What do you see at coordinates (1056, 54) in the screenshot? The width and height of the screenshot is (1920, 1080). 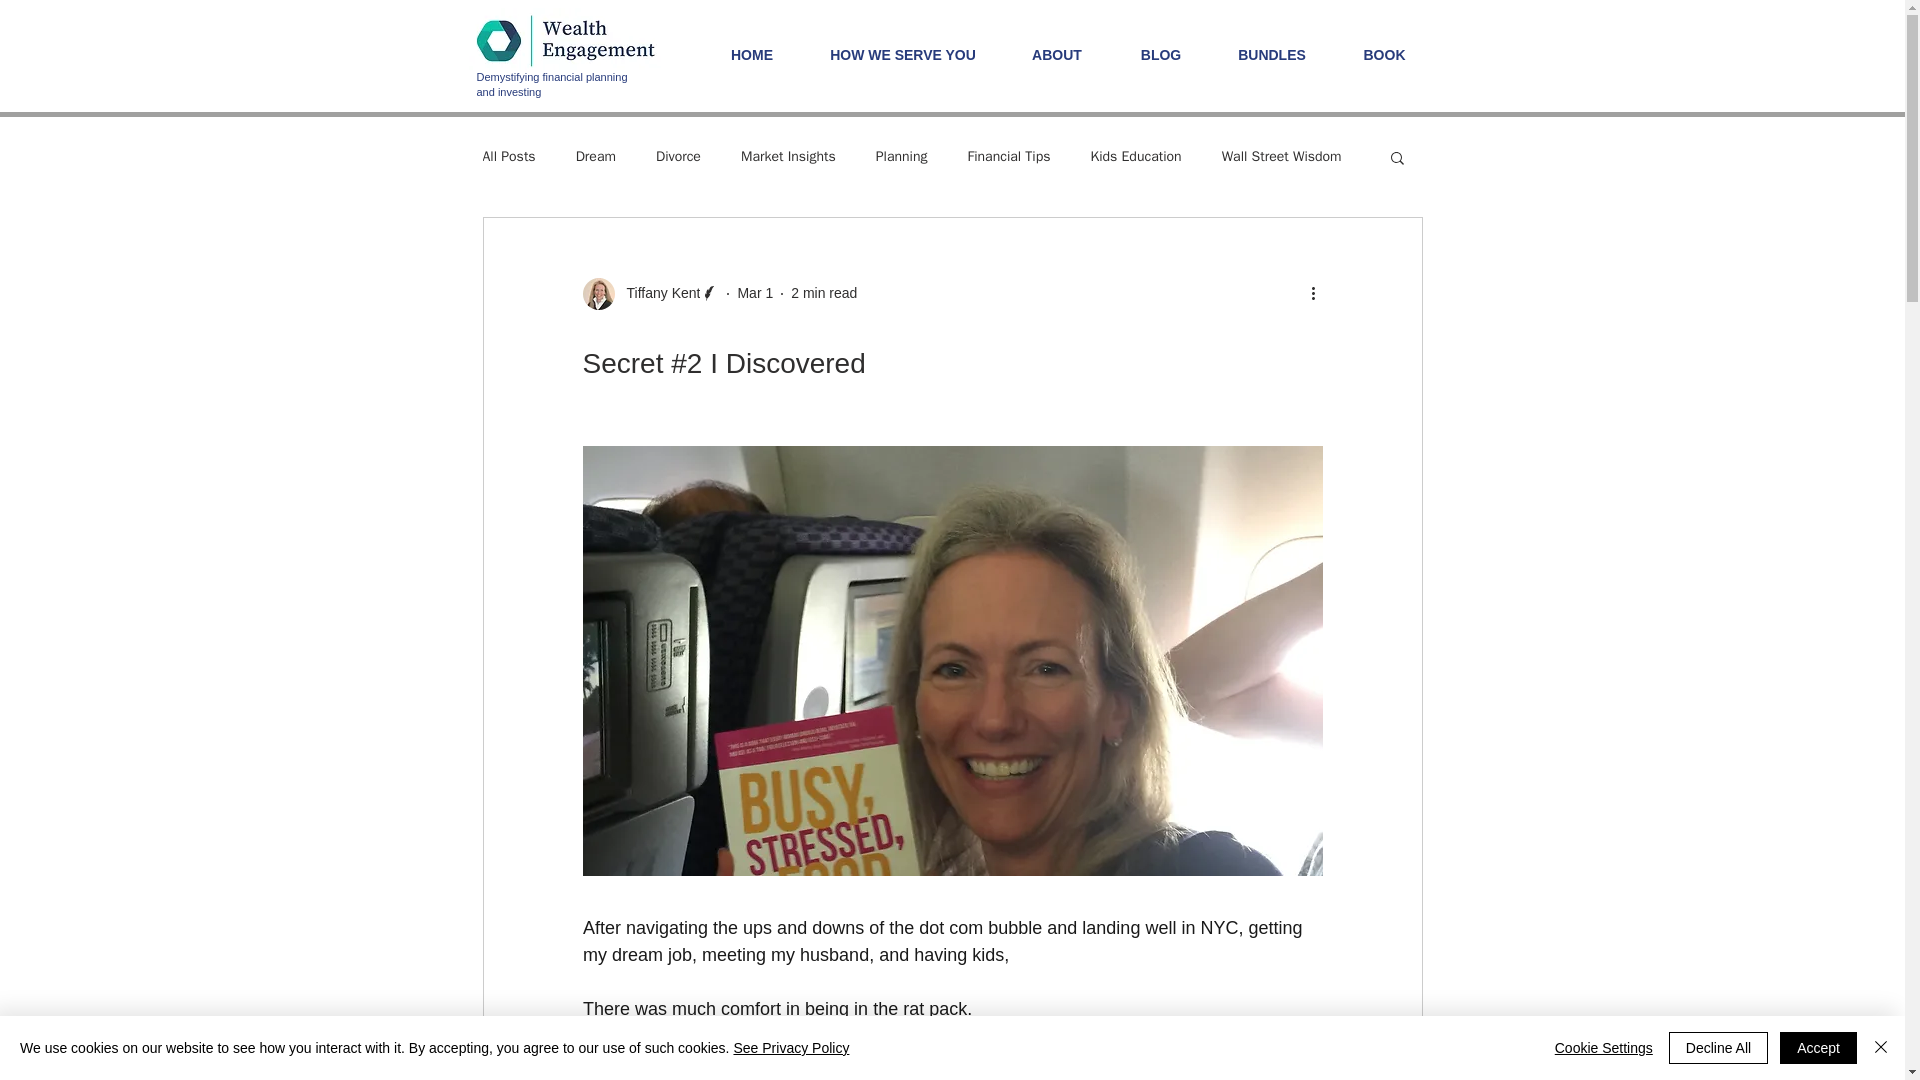 I see `ABOUT` at bounding box center [1056, 54].